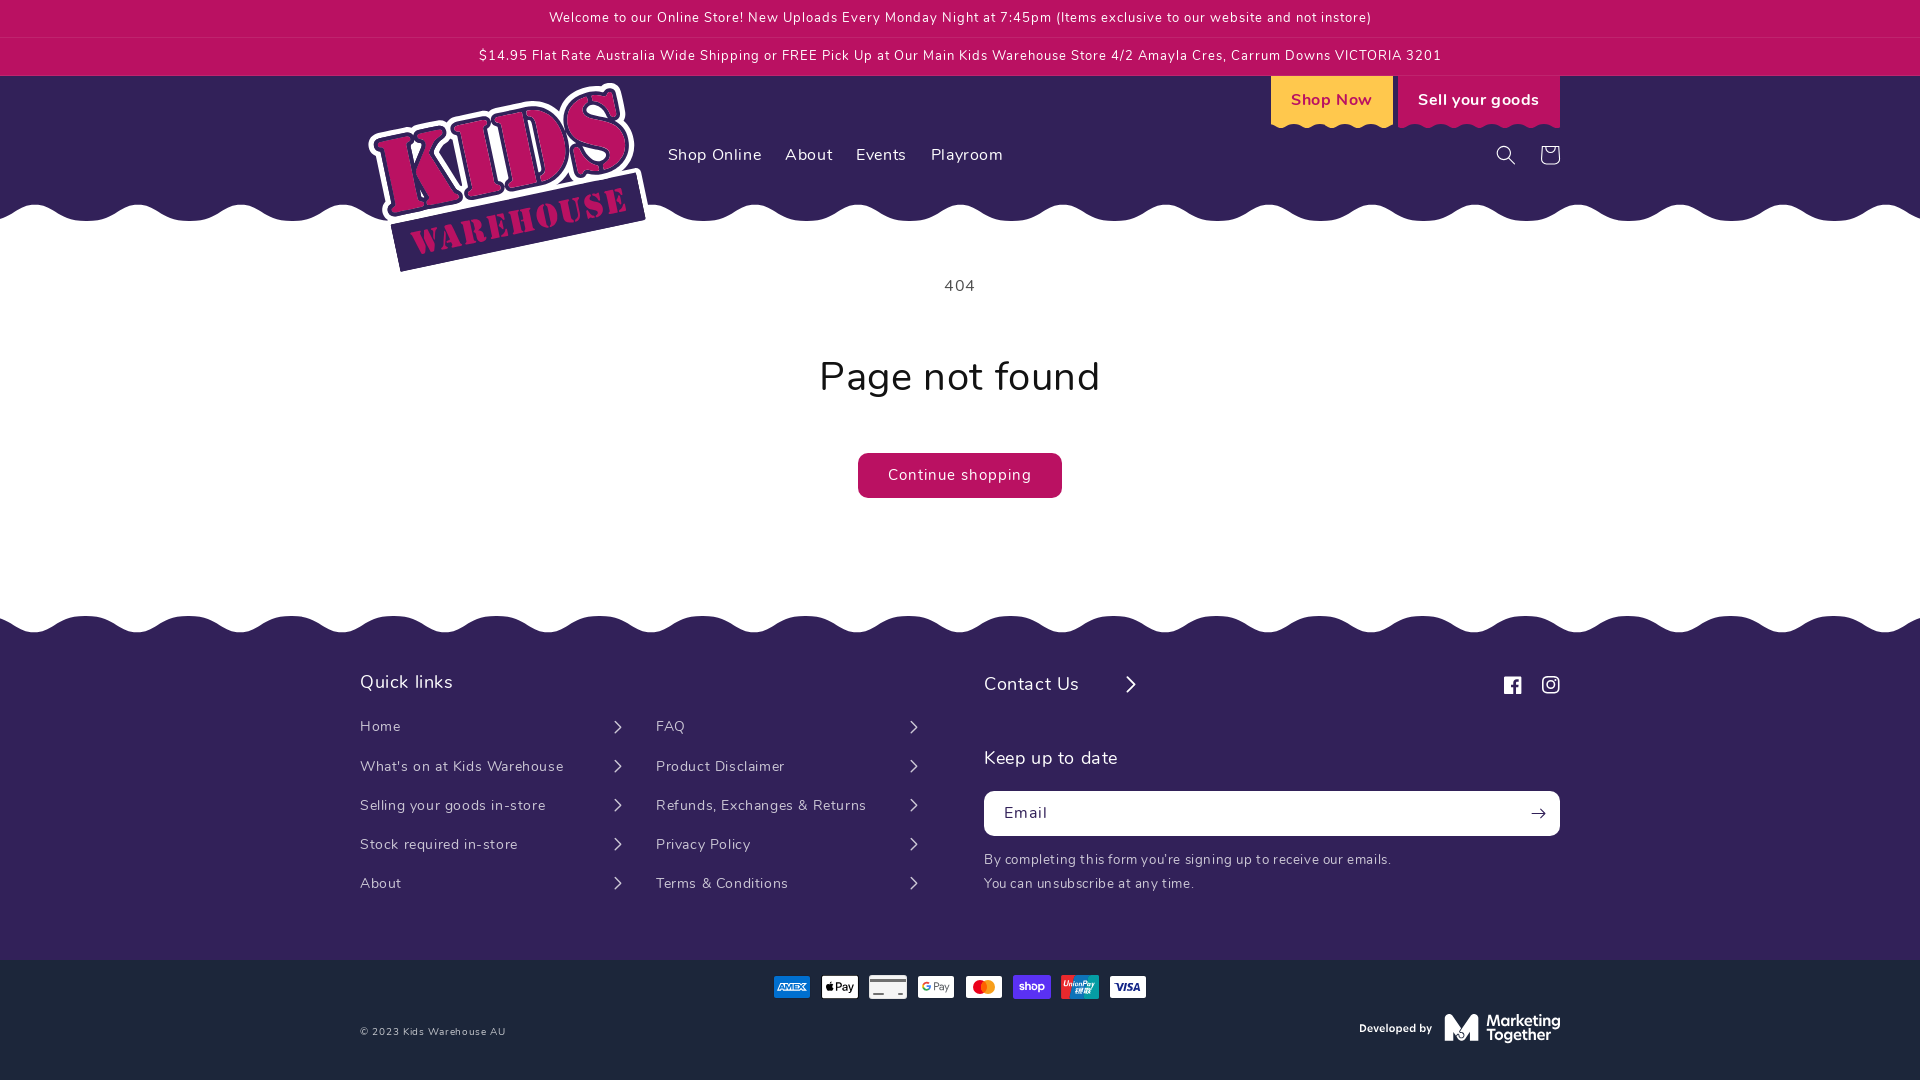  I want to click on Sell your goods, so click(1479, 102).